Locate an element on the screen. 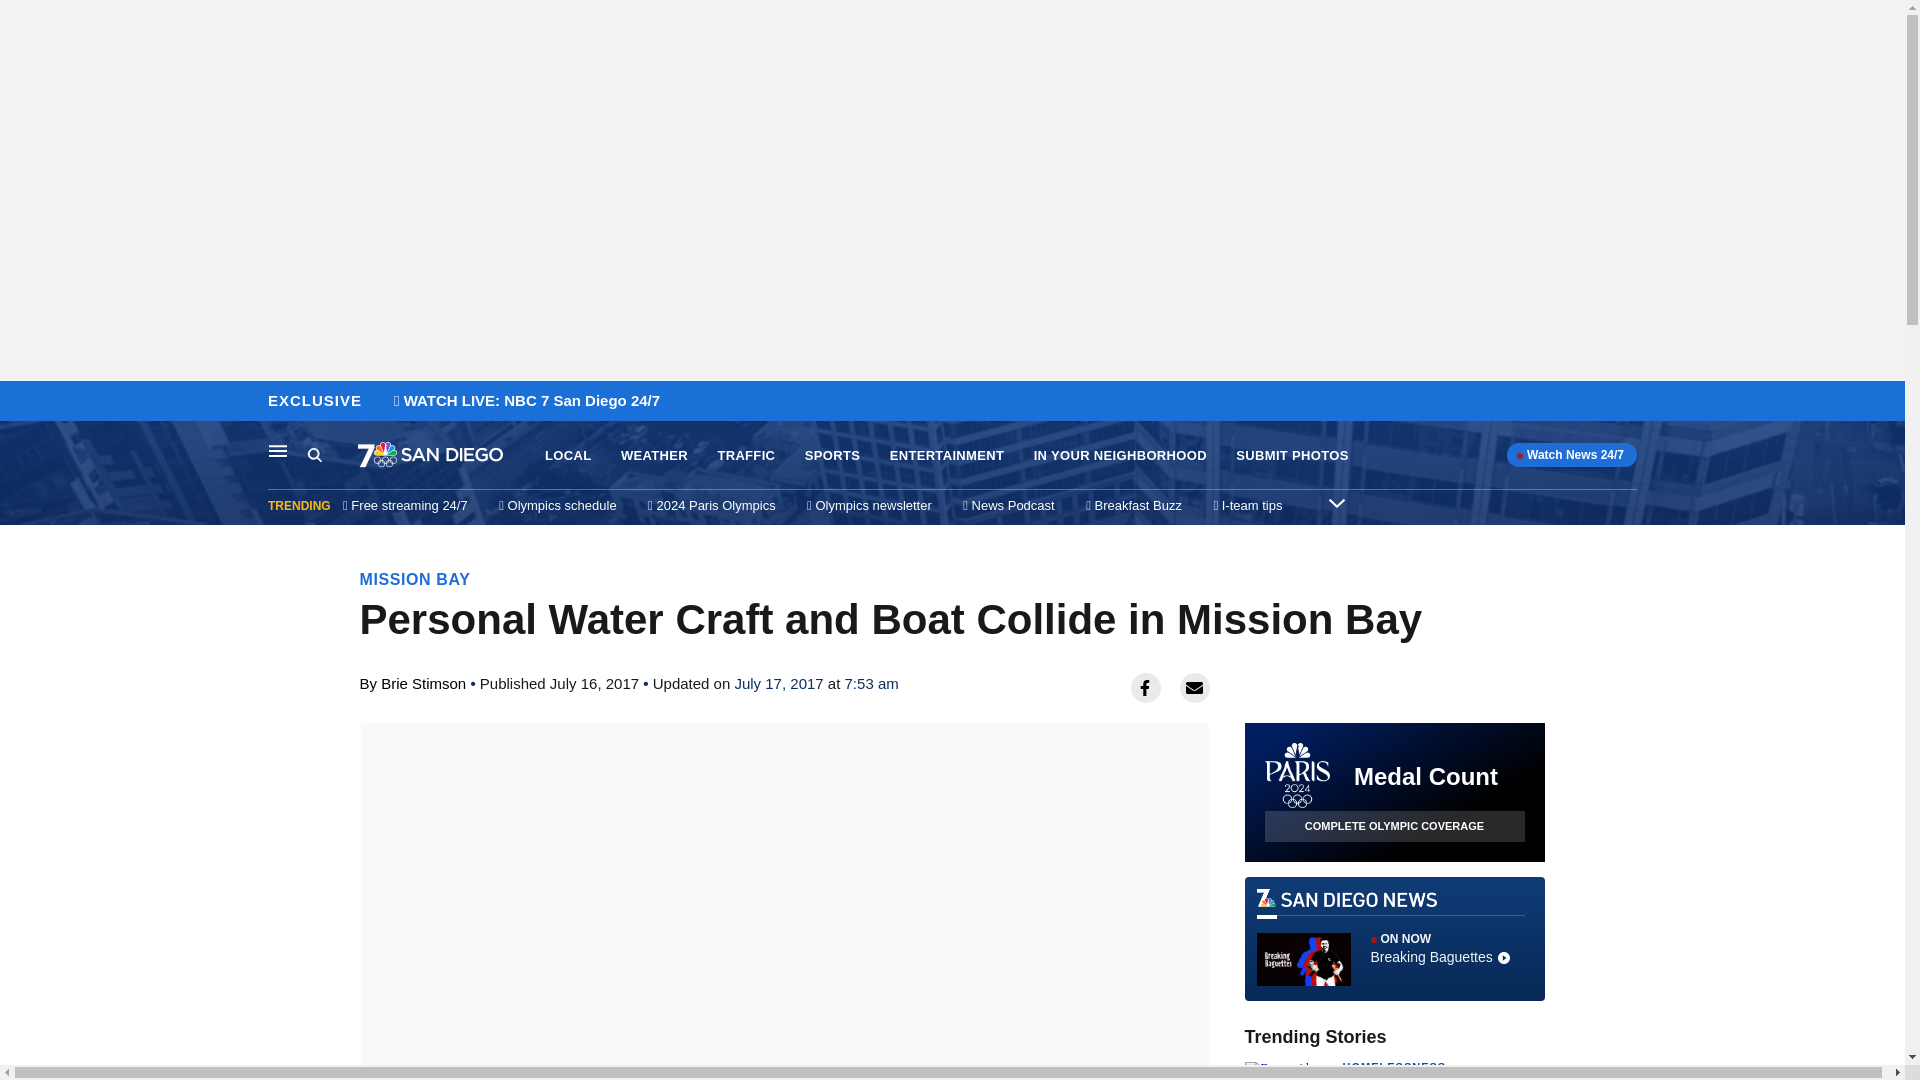 This screenshot has width=1920, height=1080. ENTERTAINMENT is located at coordinates (947, 456).